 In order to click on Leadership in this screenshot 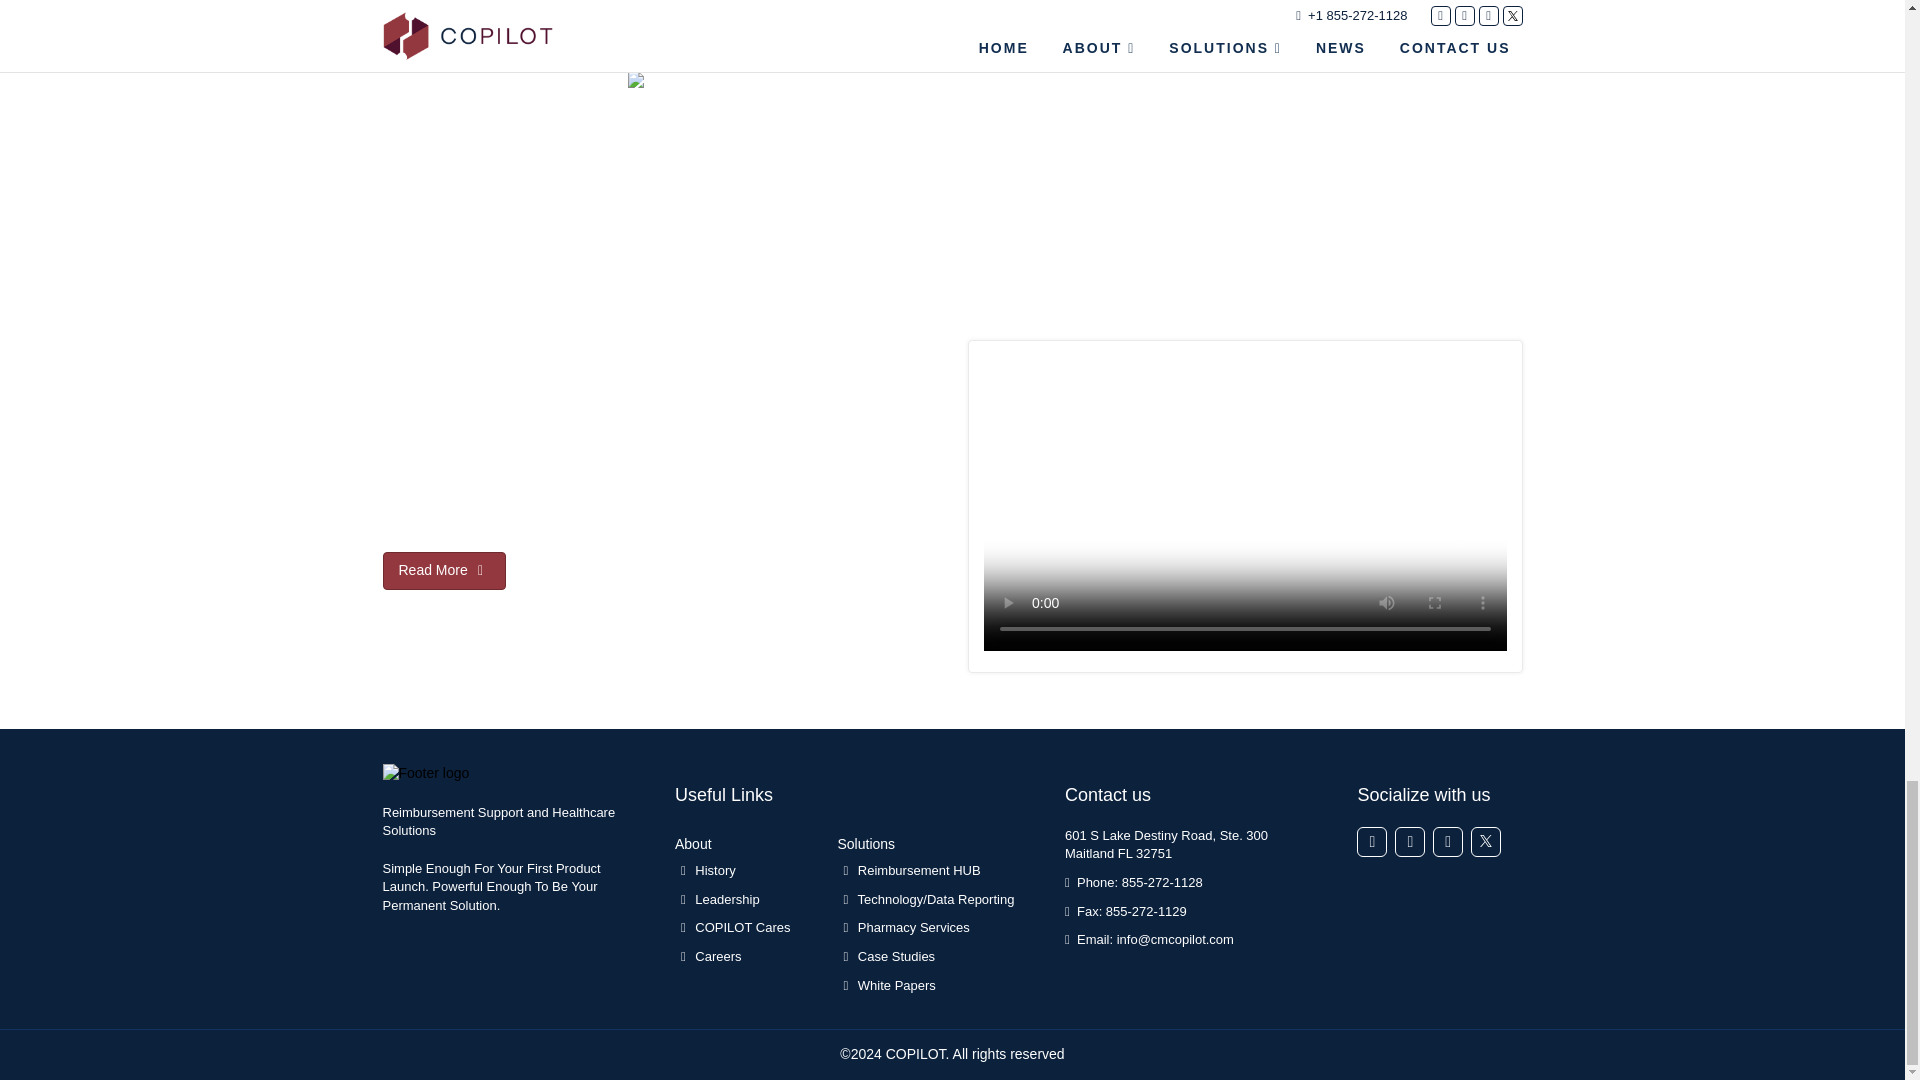, I will do `click(740, 906)`.